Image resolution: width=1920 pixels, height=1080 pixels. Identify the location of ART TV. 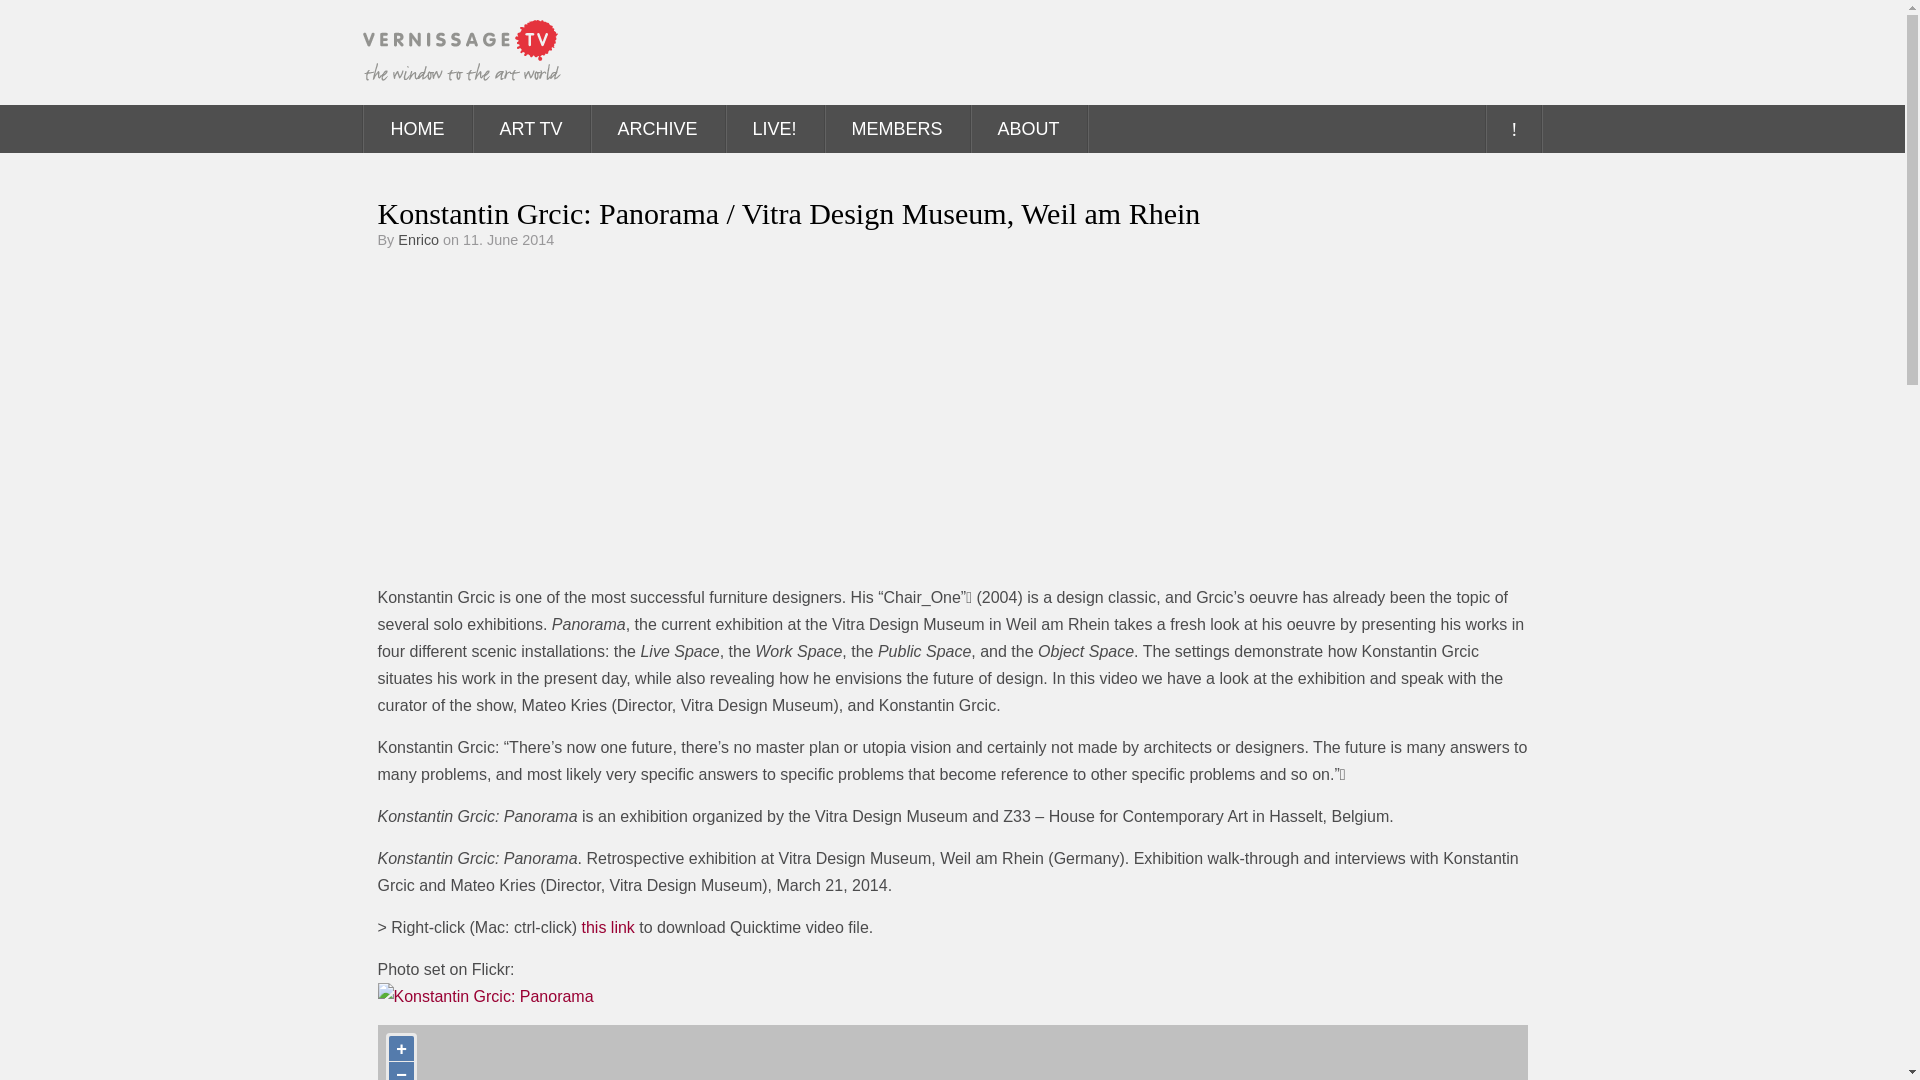
(530, 128).